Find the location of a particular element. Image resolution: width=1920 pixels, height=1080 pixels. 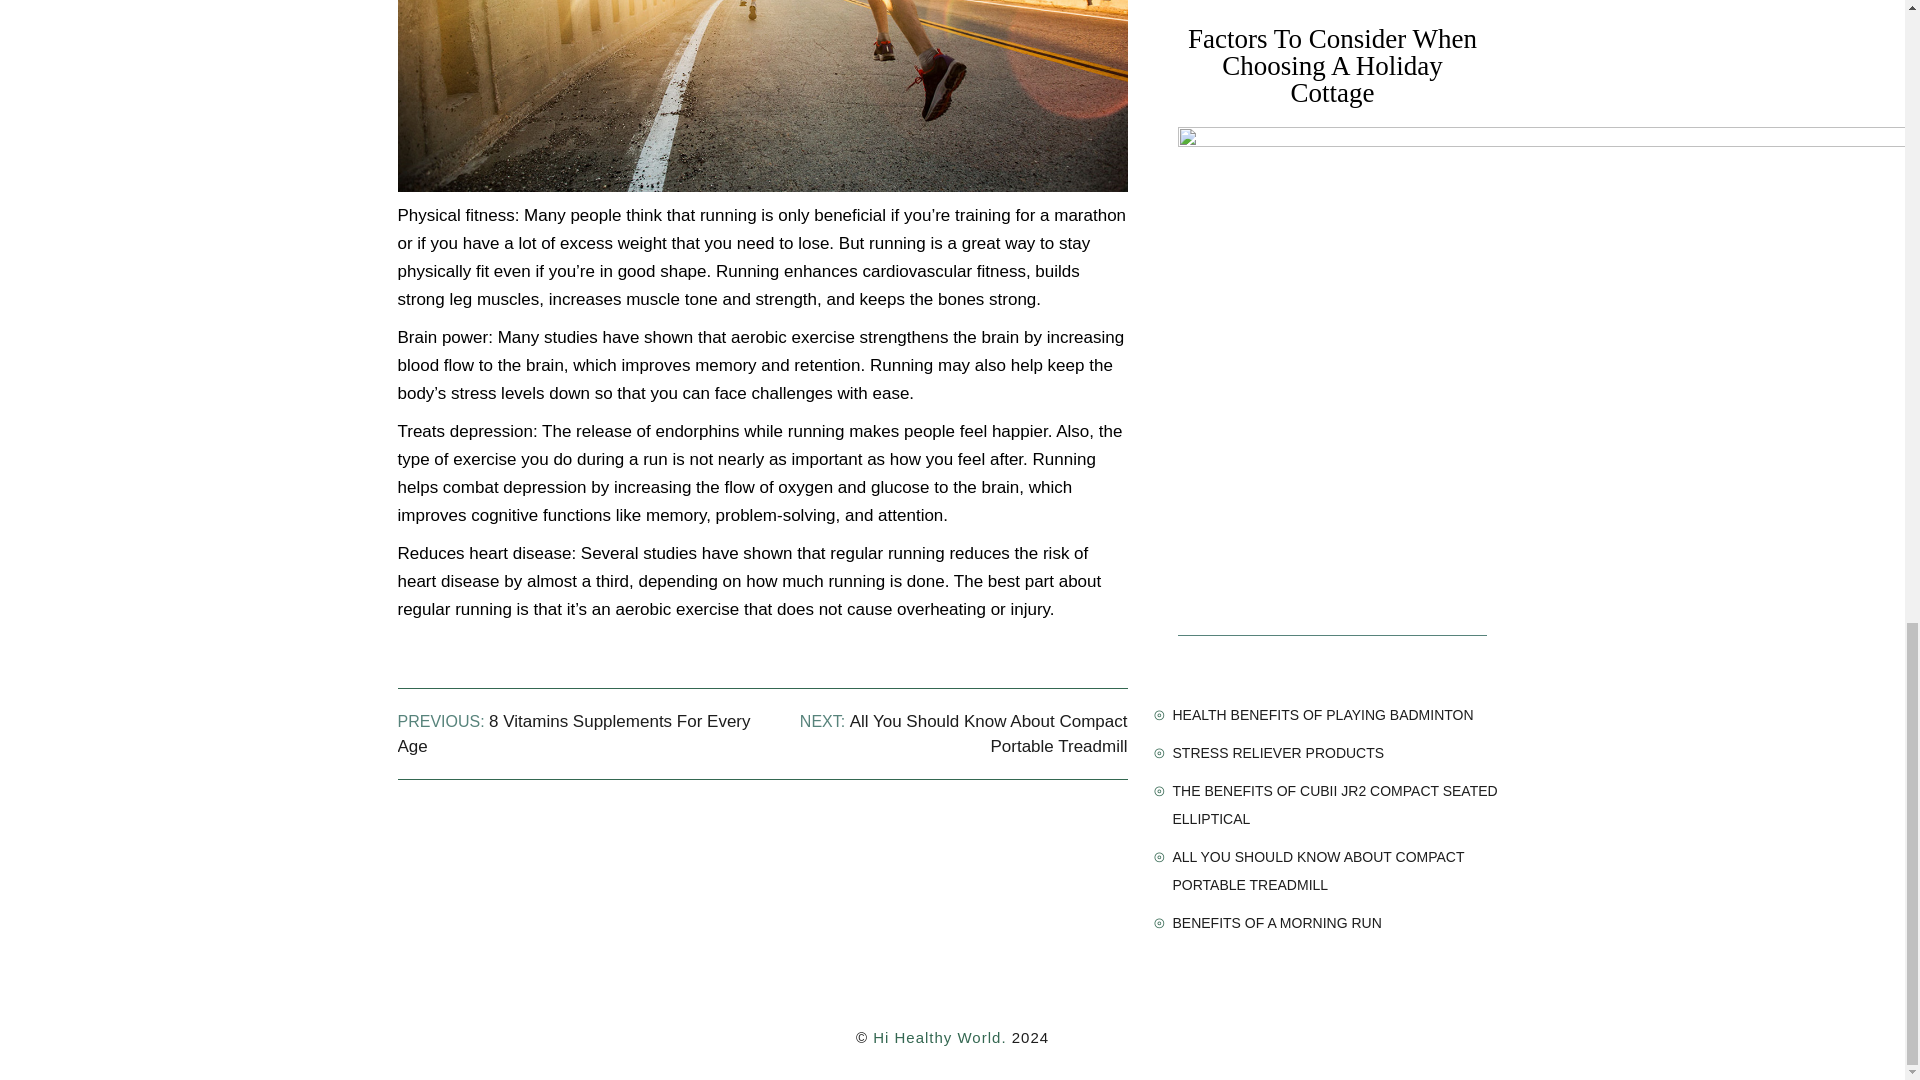

ALL YOU SHOULD KNOW ABOUT COMPACT PORTABLE TREADMILL is located at coordinates (1317, 870).